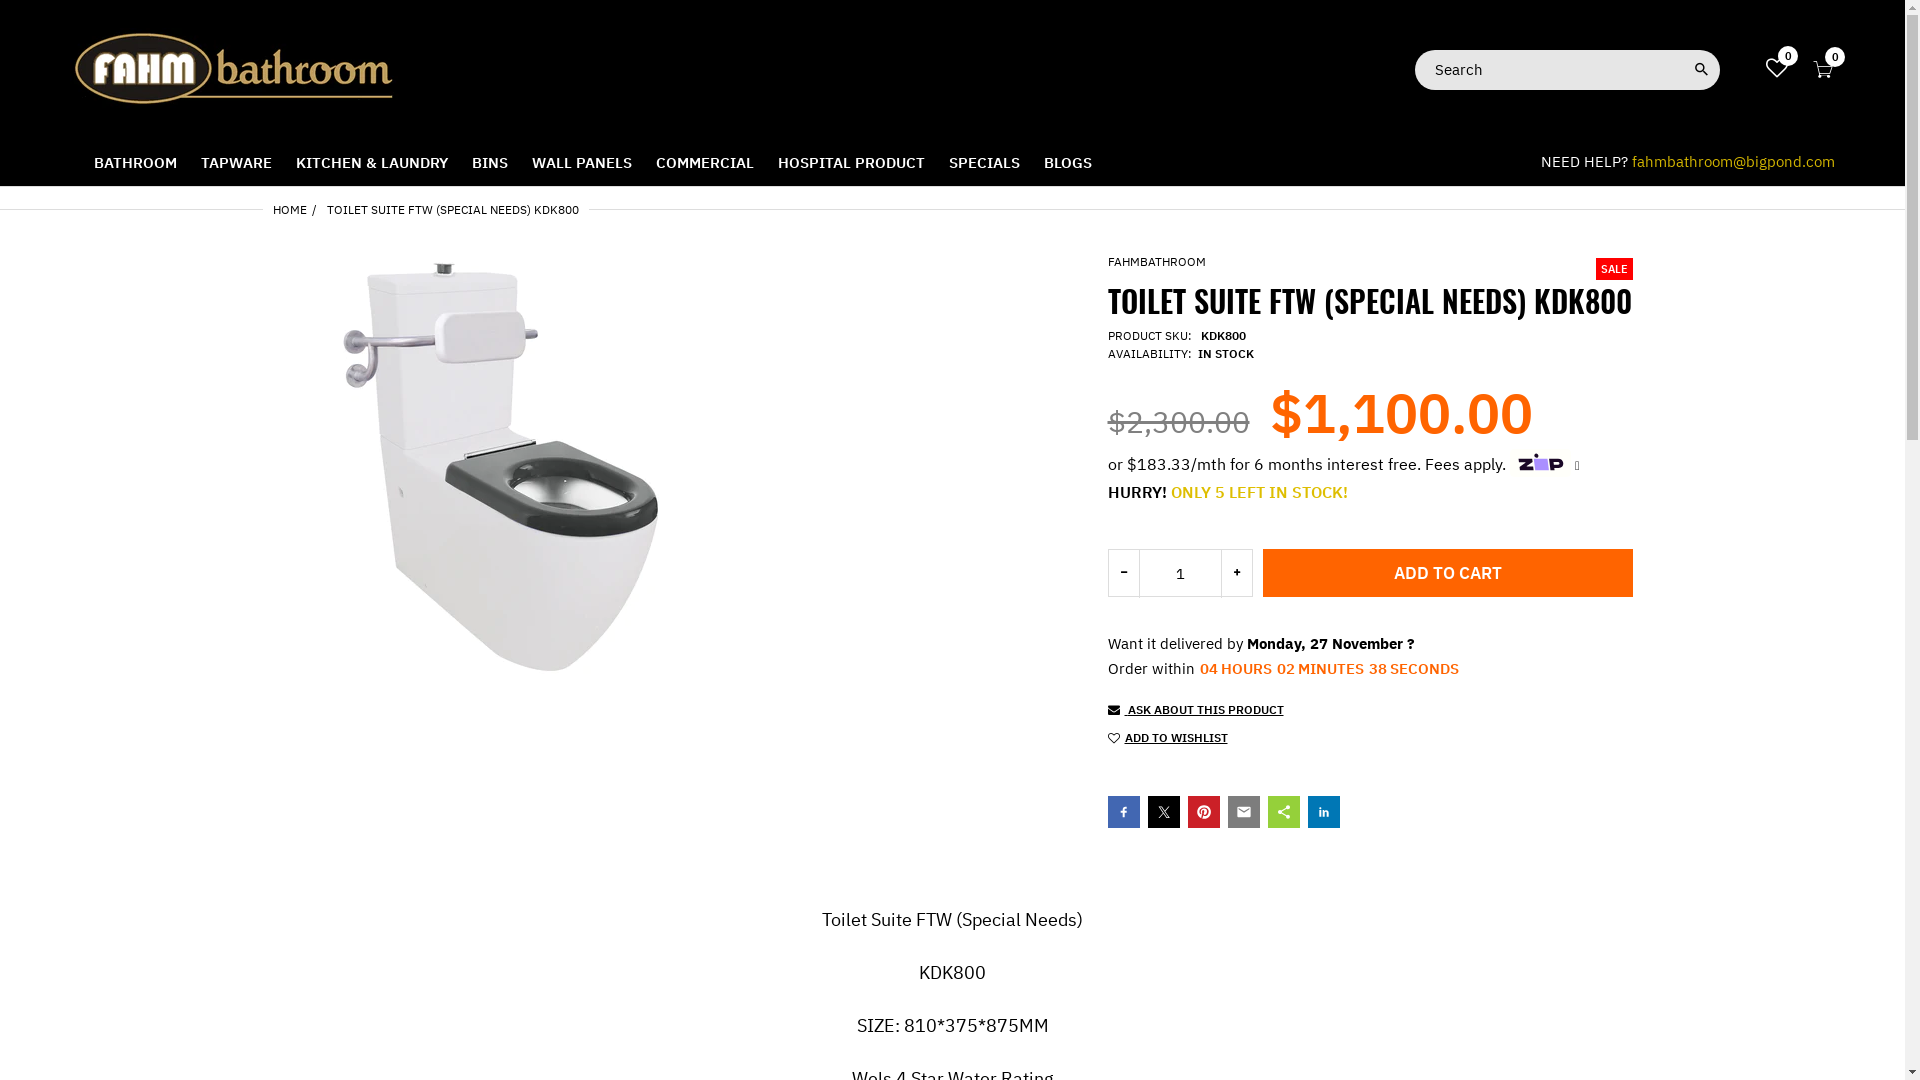 The height and width of the screenshot is (1080, 1920). I want to click on 0, so click(1823, 72).